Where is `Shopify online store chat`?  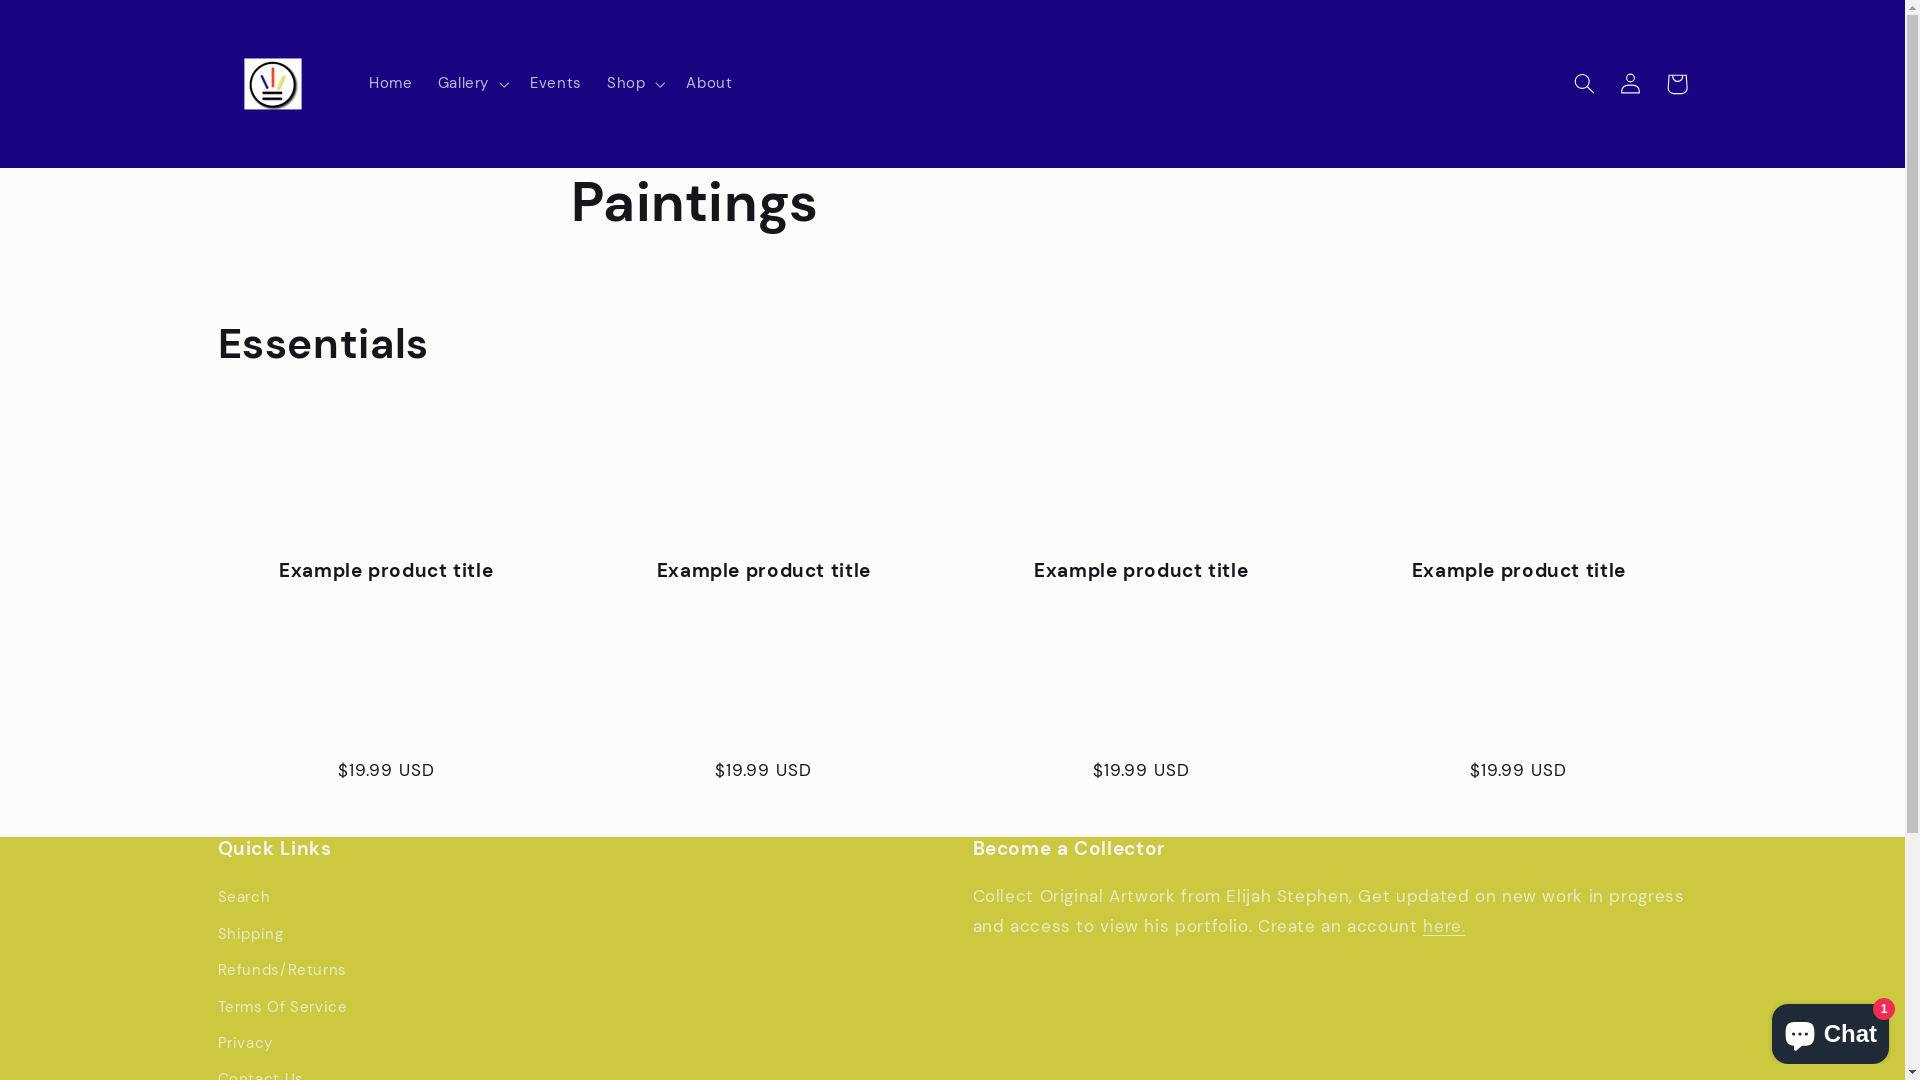 Shopify online store chat is located at coordinates (1830, 1030).